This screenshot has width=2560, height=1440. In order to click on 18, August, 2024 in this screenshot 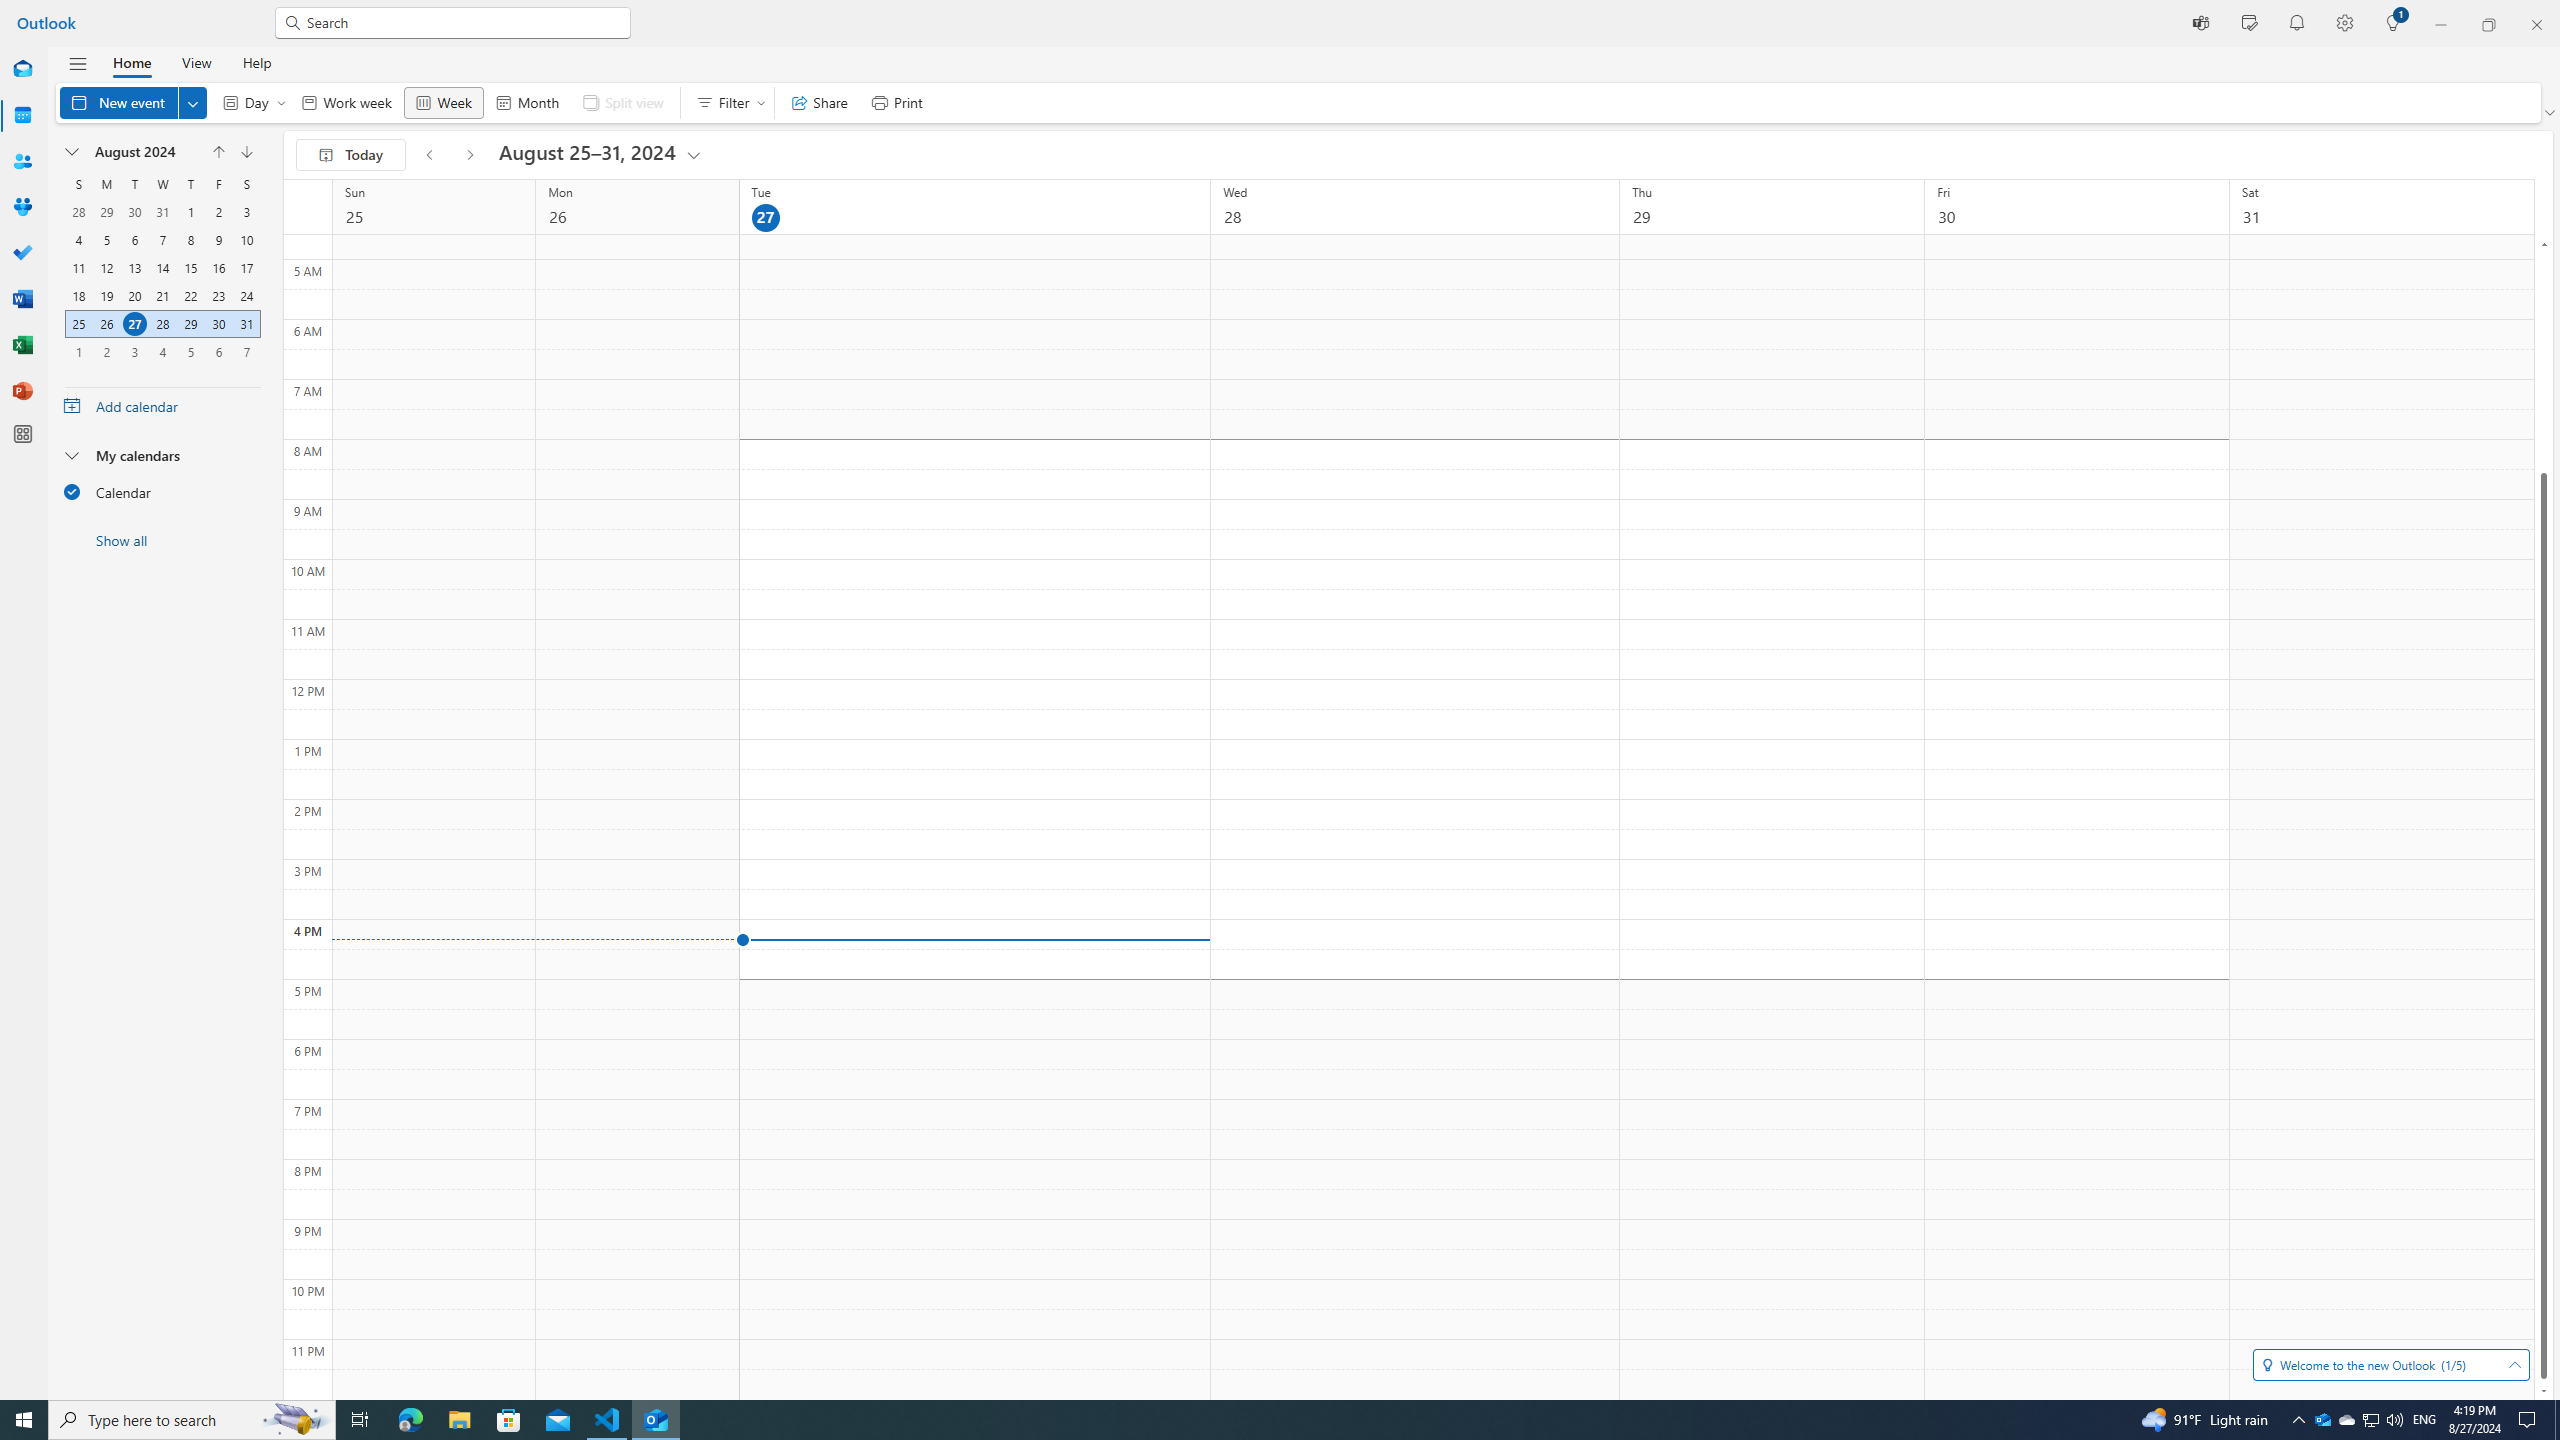, I will do `click(79, 296)`.